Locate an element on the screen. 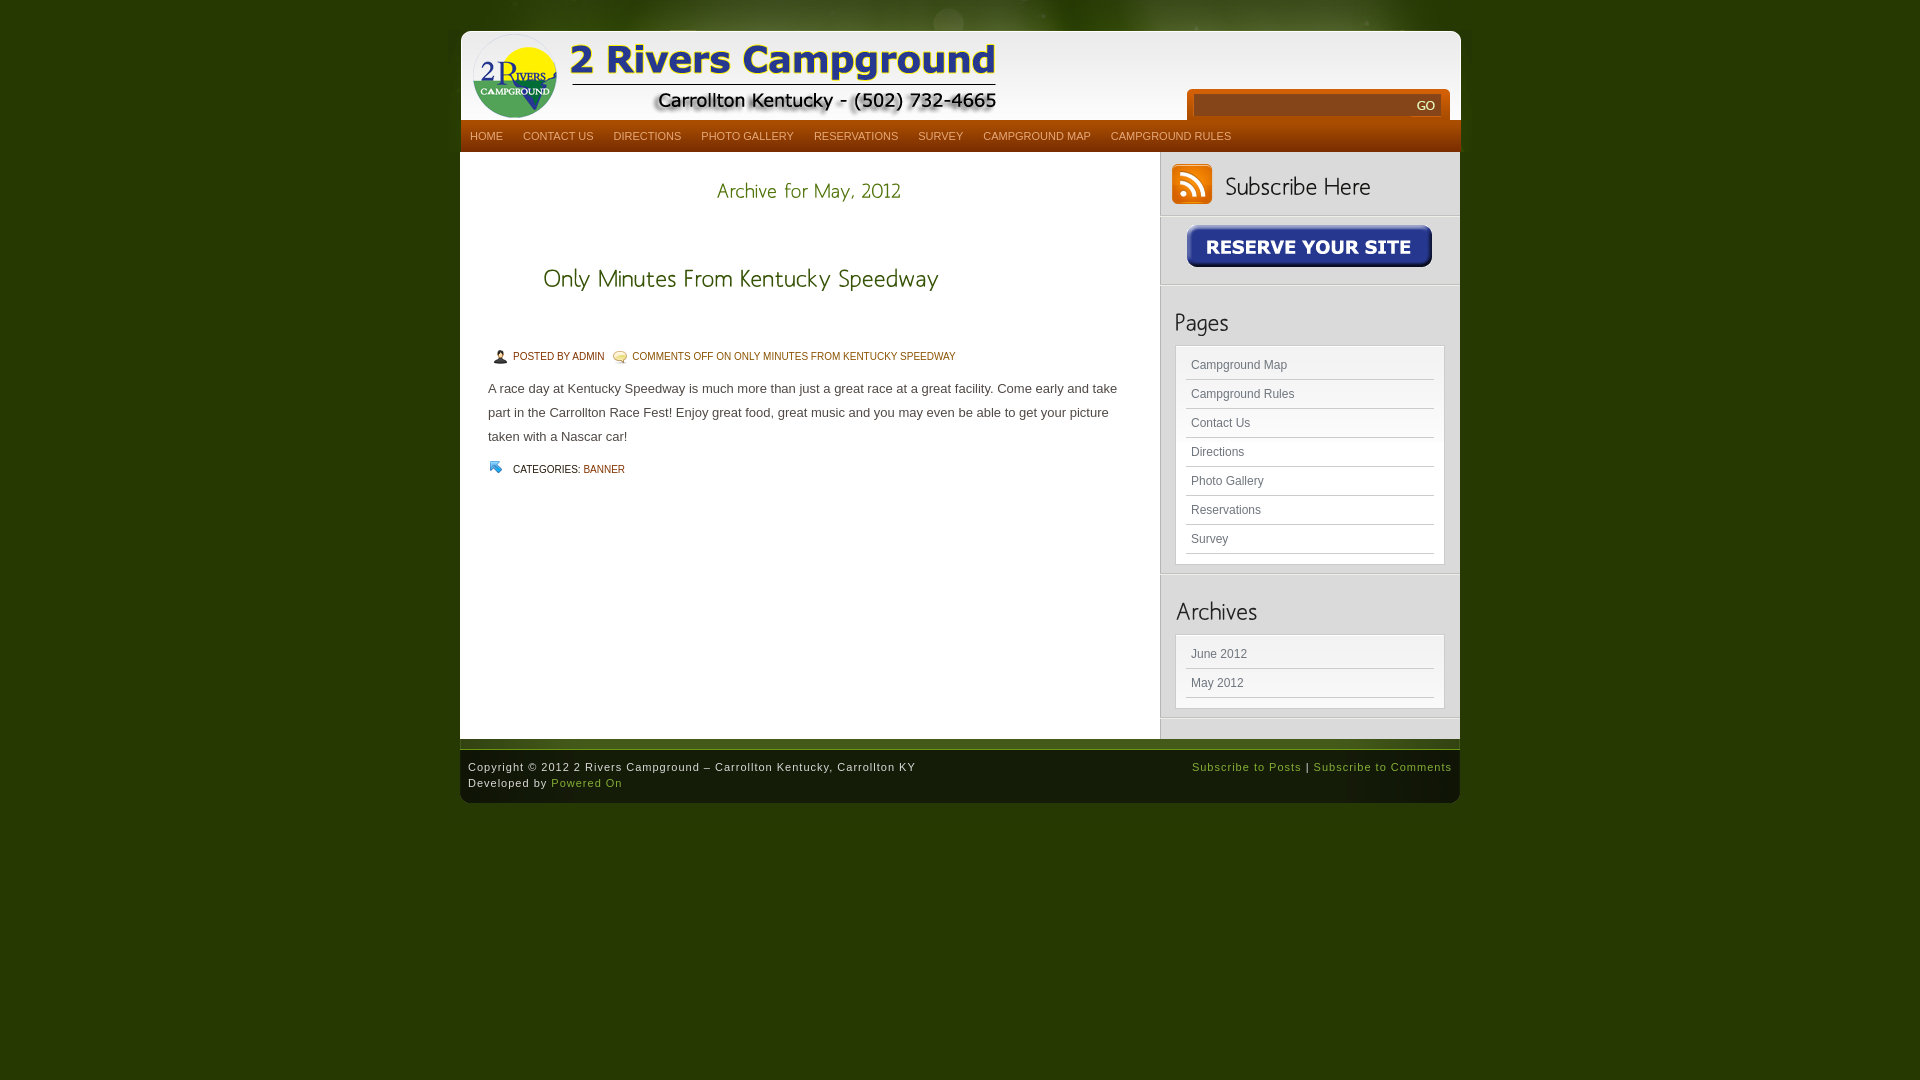 The image size is (1920, 1080). Photo Gallery is located at coordinates (1310, 482).